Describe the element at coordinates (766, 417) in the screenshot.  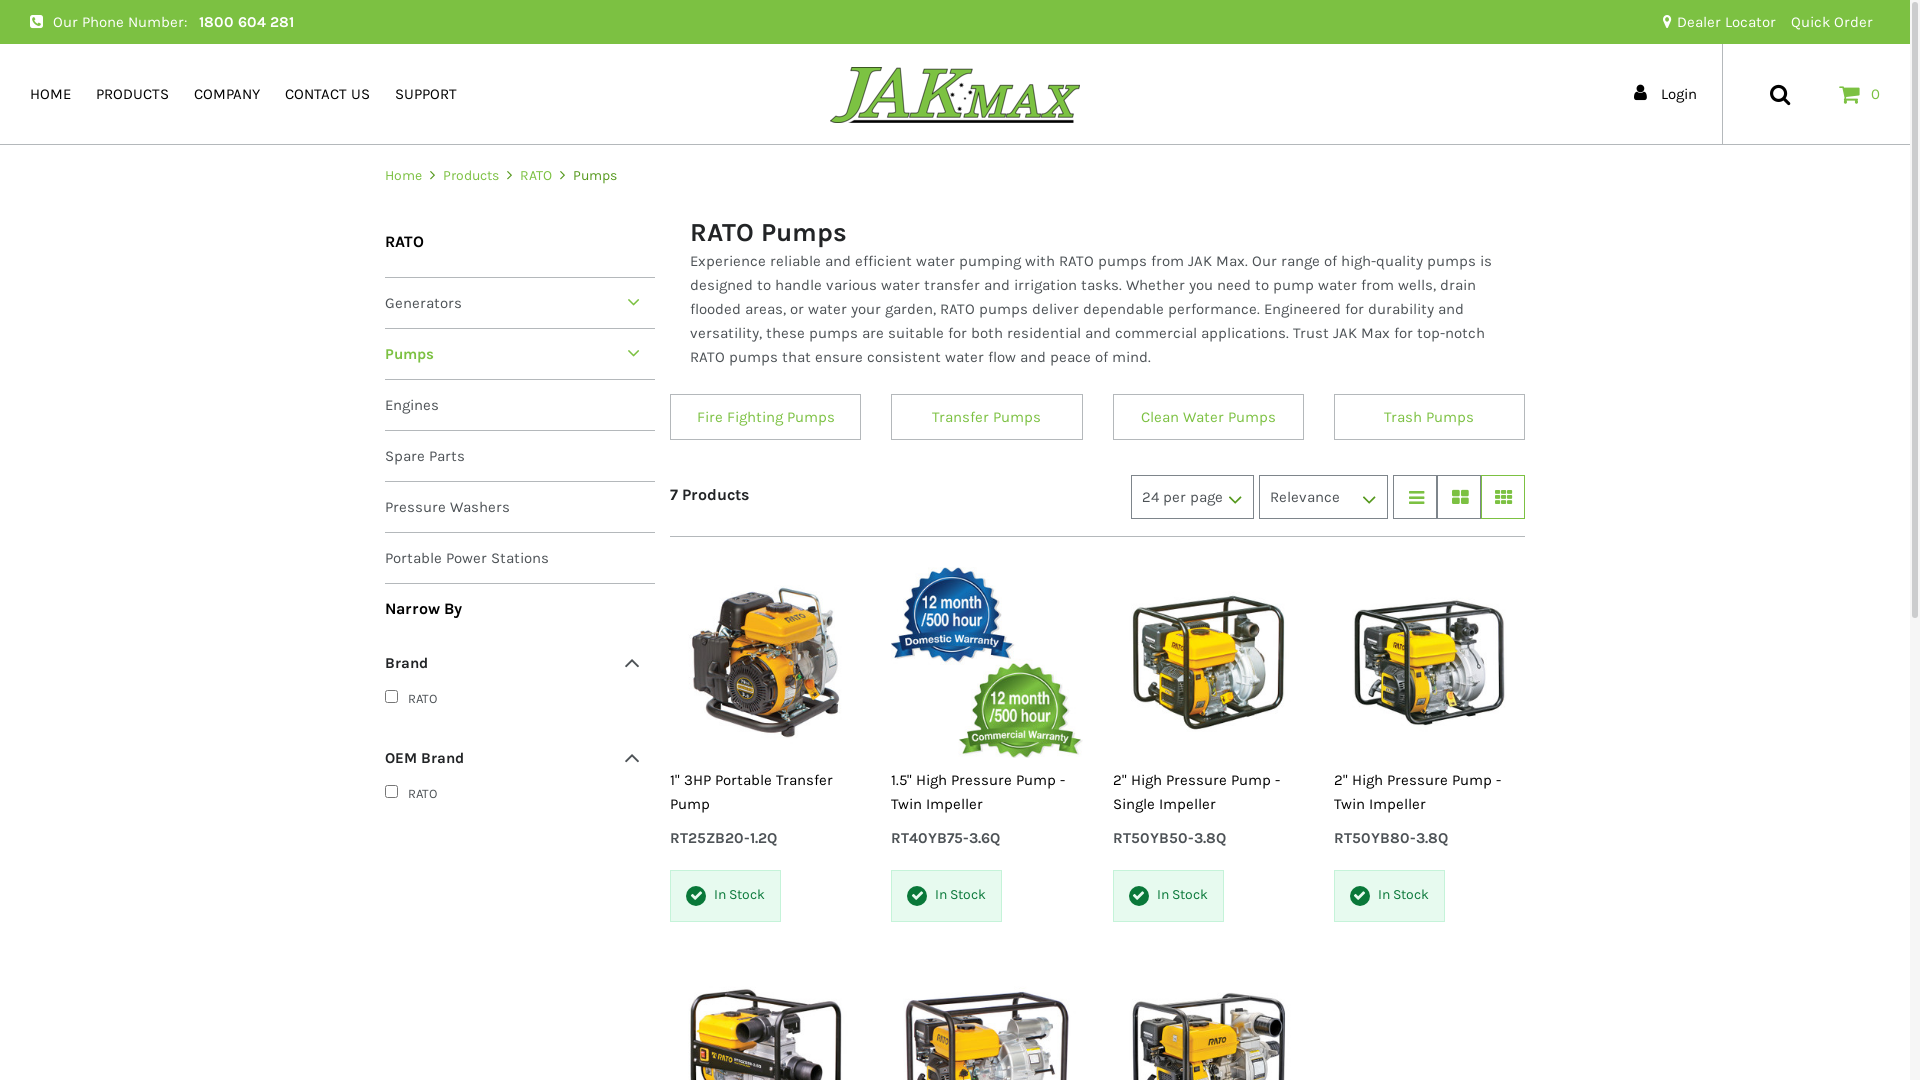
I see `Fire Fighting Pumps` at that location.